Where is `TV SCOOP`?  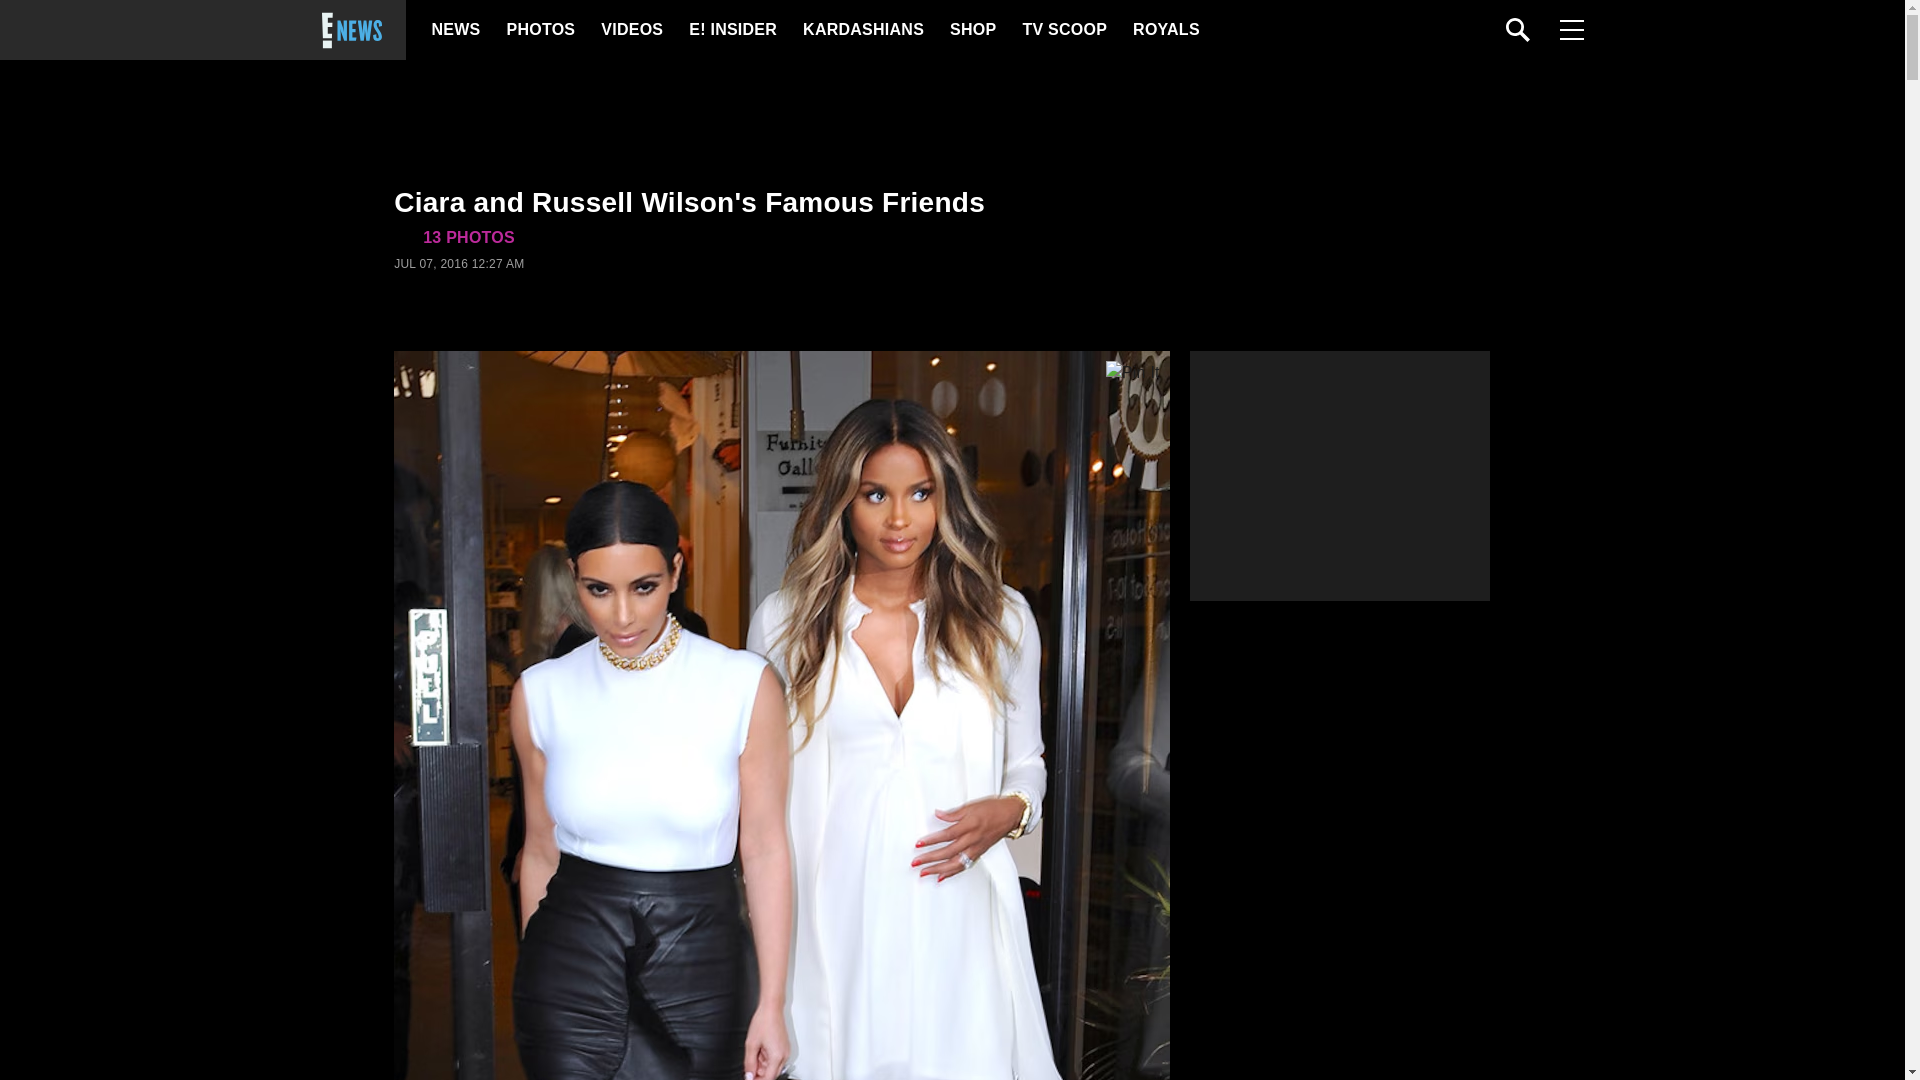 TV SCOOP is located at coordinates (1063, 30).